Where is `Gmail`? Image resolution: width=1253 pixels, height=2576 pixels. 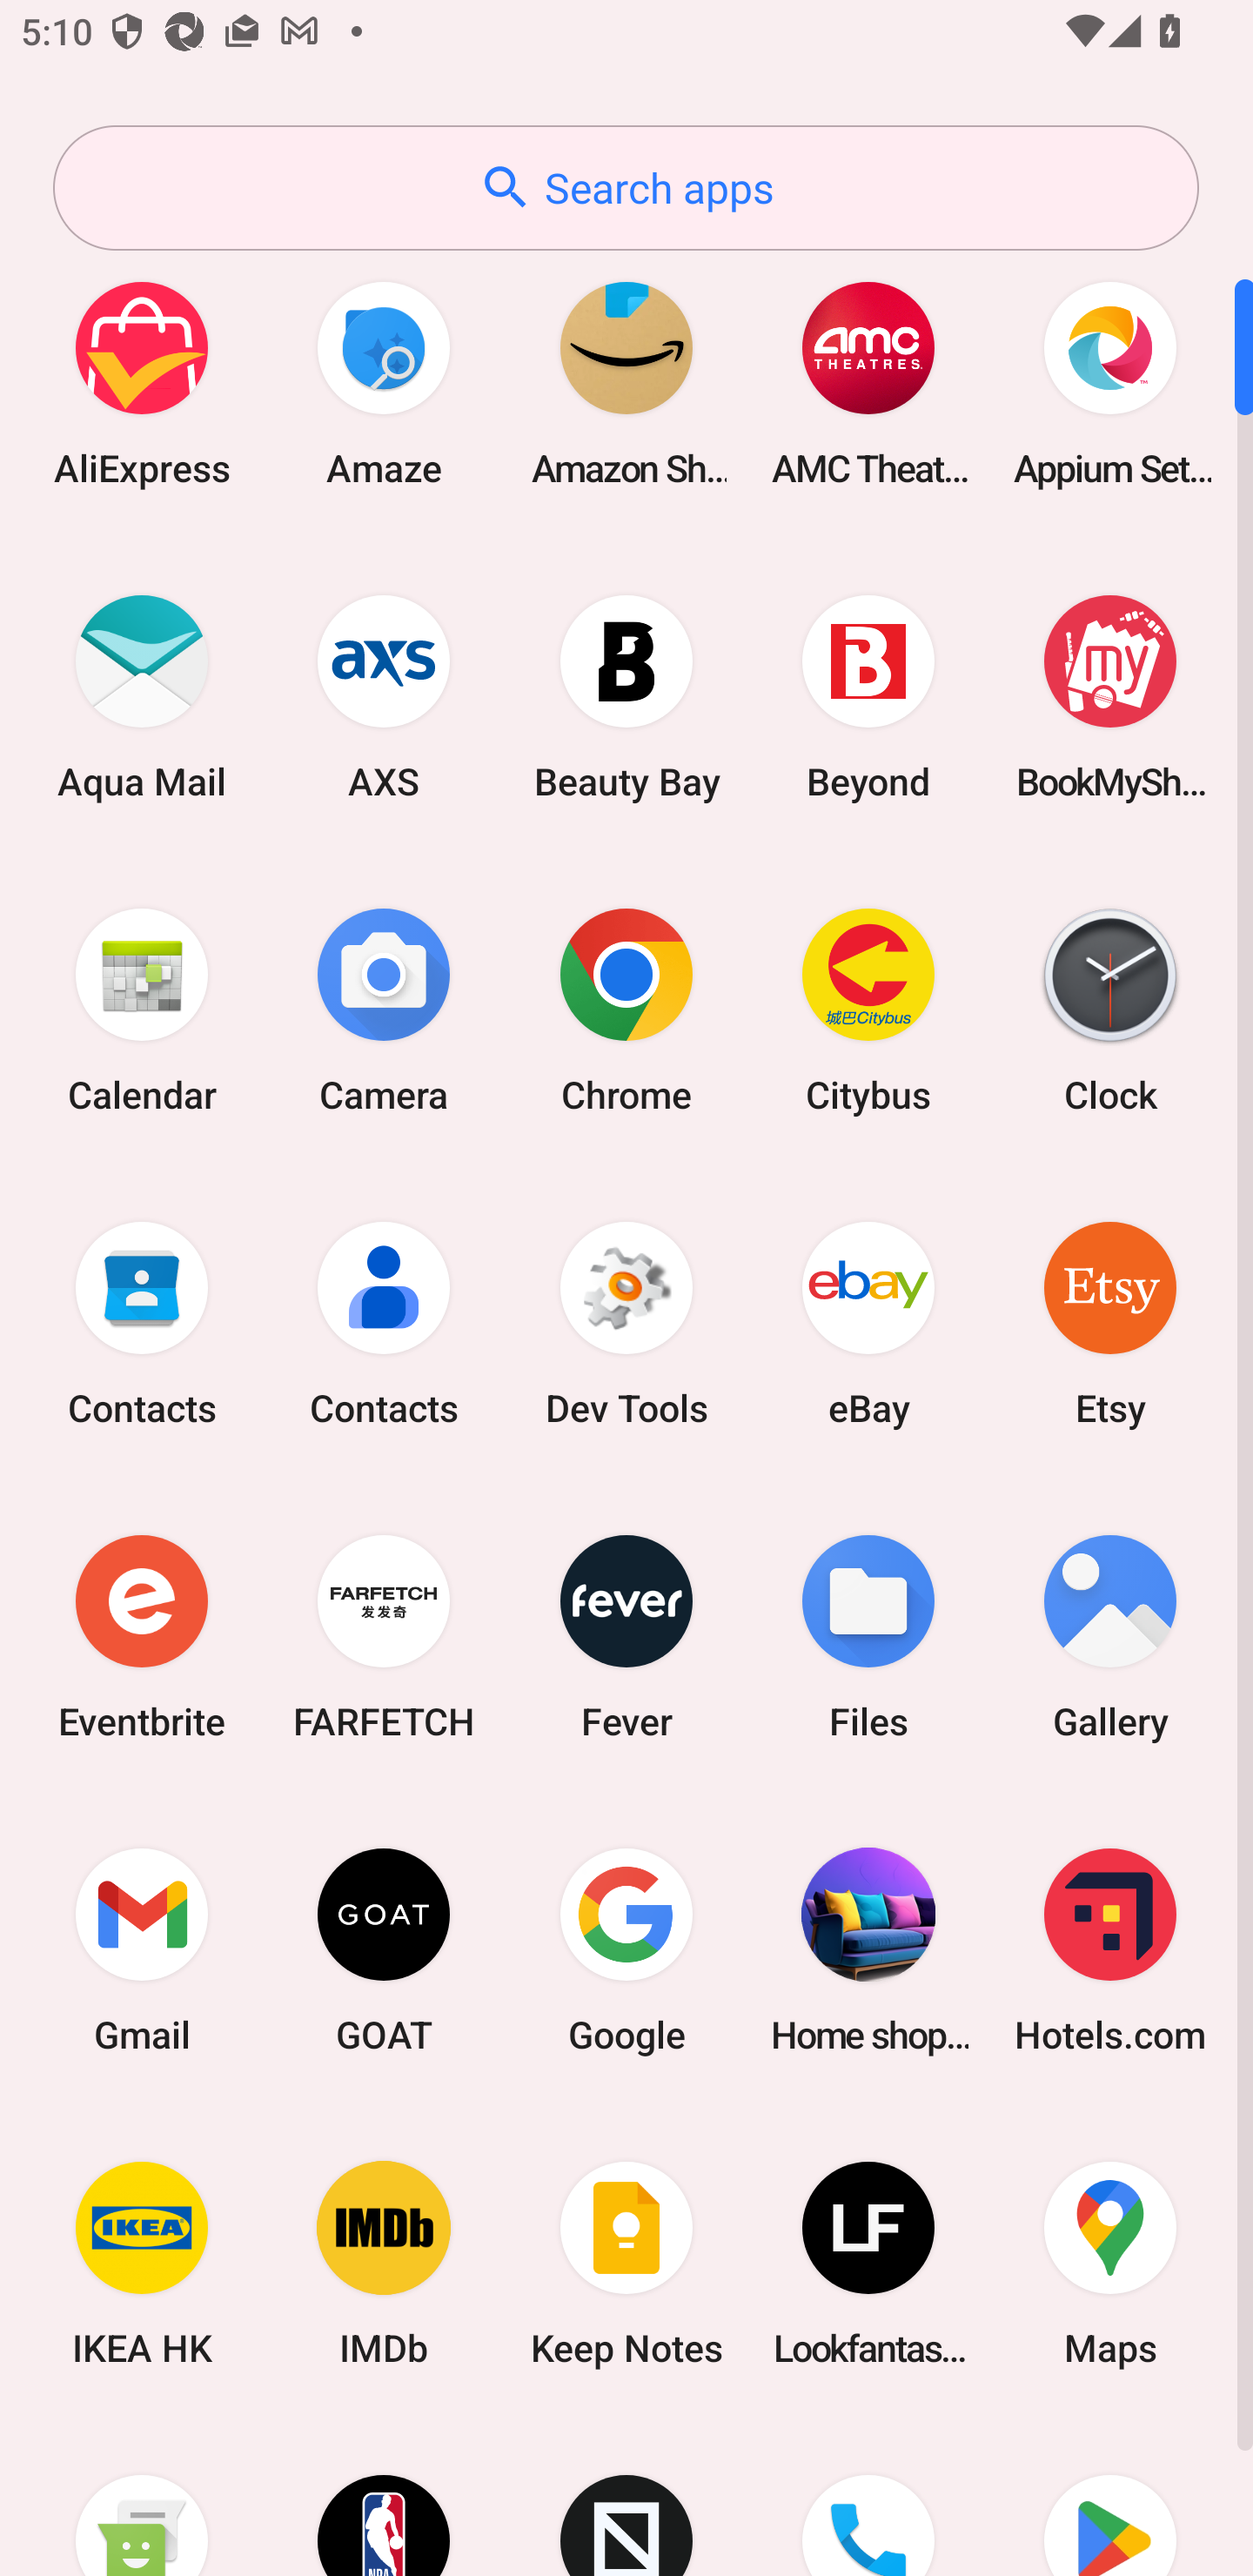
Gmail is located at coordinates (142, 1949).